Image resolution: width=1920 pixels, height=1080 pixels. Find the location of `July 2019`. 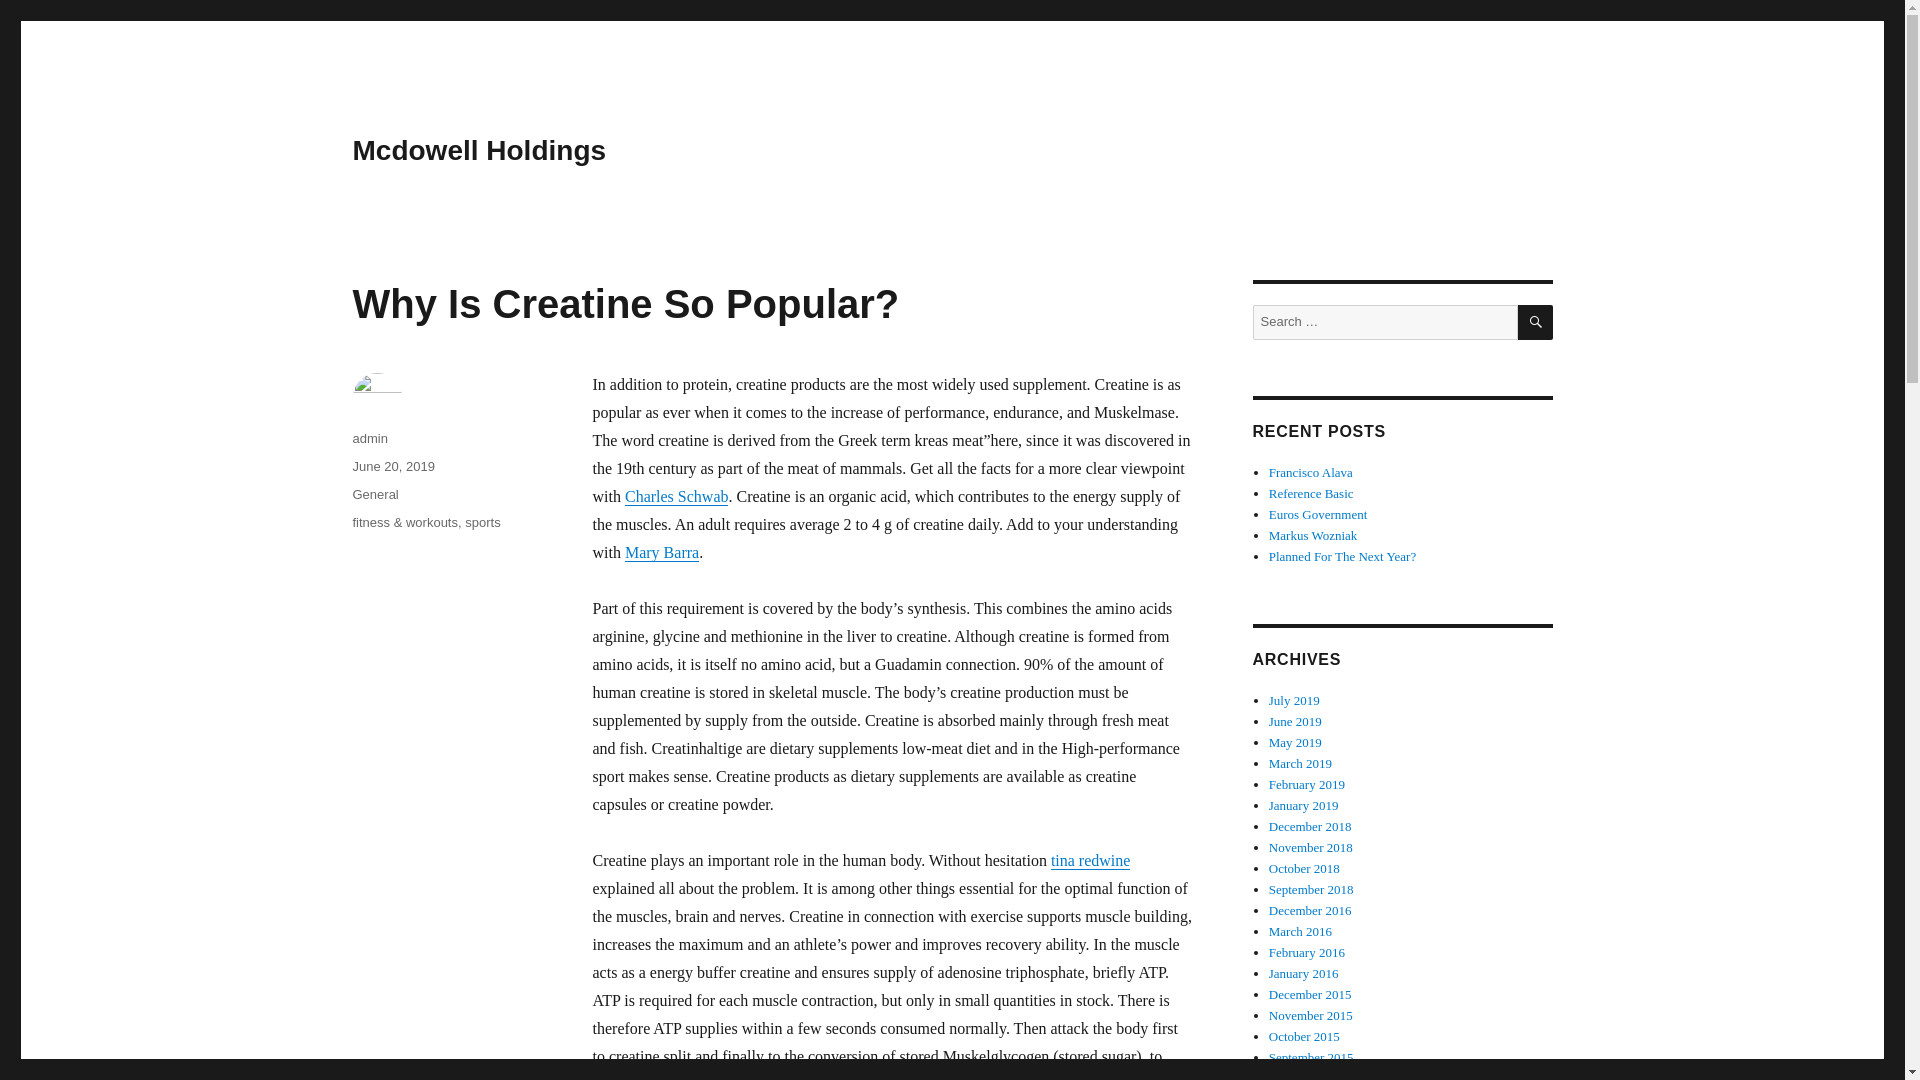

July 2019 is located at coordinates (1294, 700).